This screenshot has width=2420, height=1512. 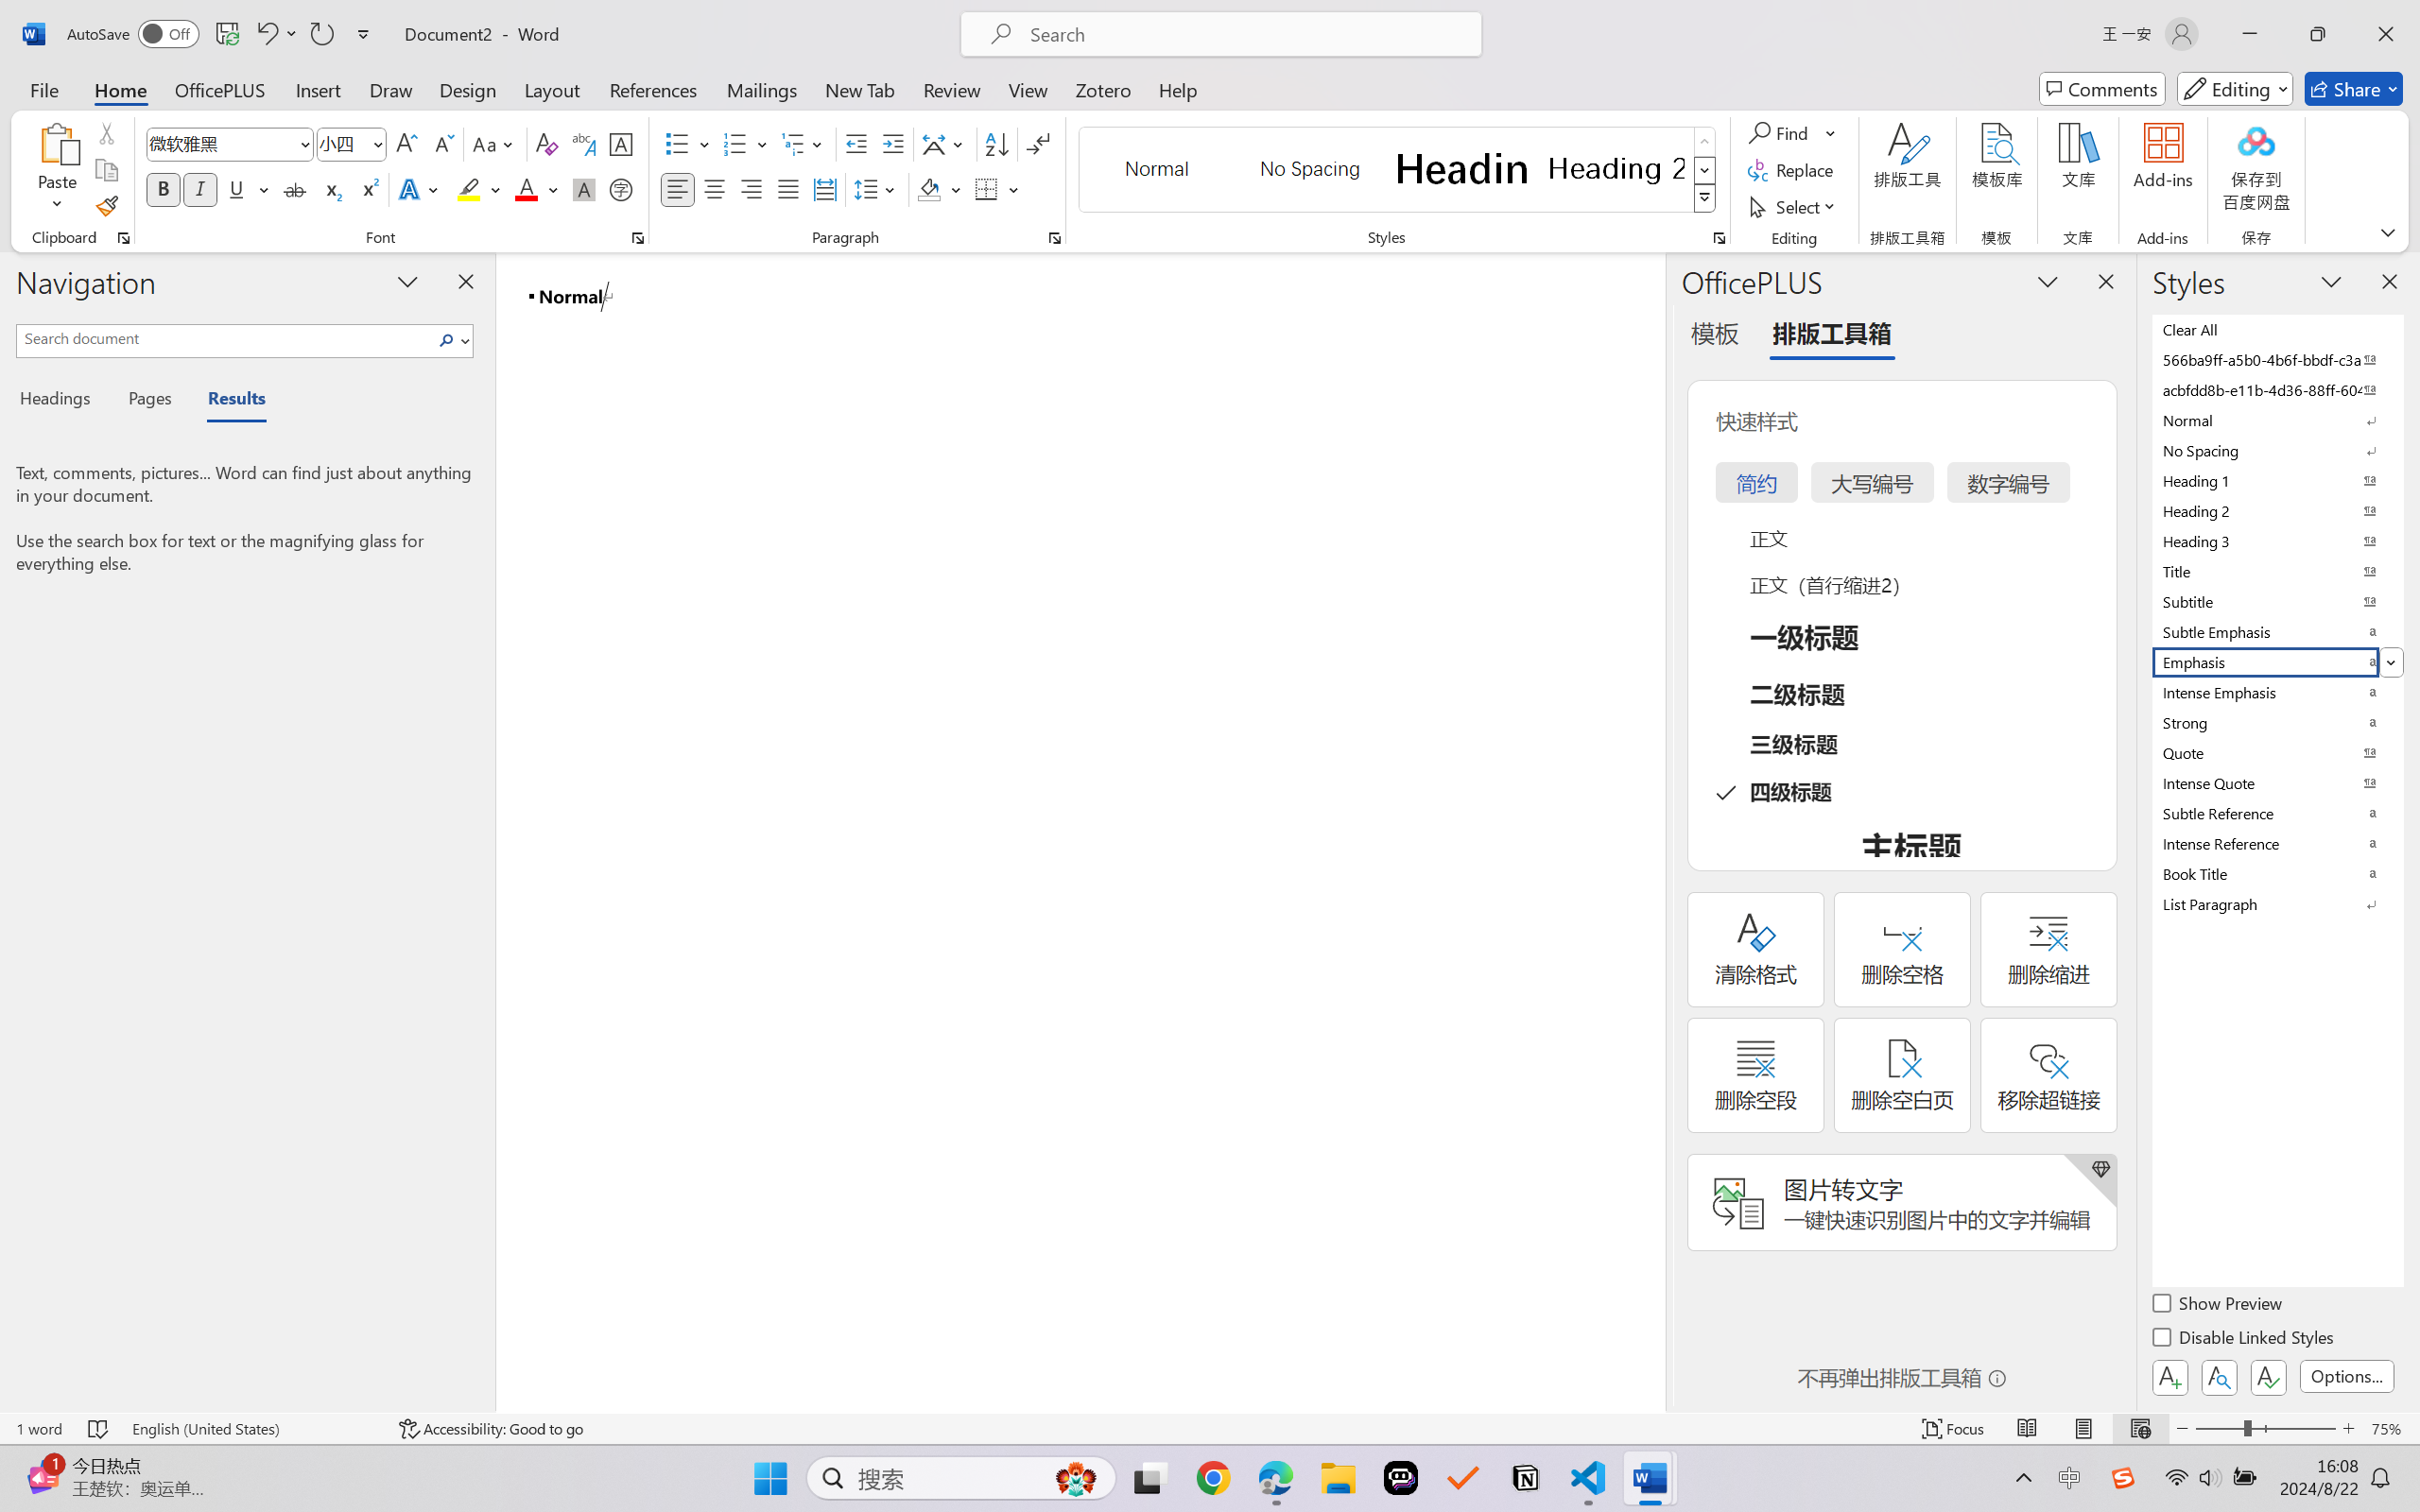 What do you see at coordinates (2276, 571) in the screenshot?
I see `Title` at bounding box center [2276, 571].